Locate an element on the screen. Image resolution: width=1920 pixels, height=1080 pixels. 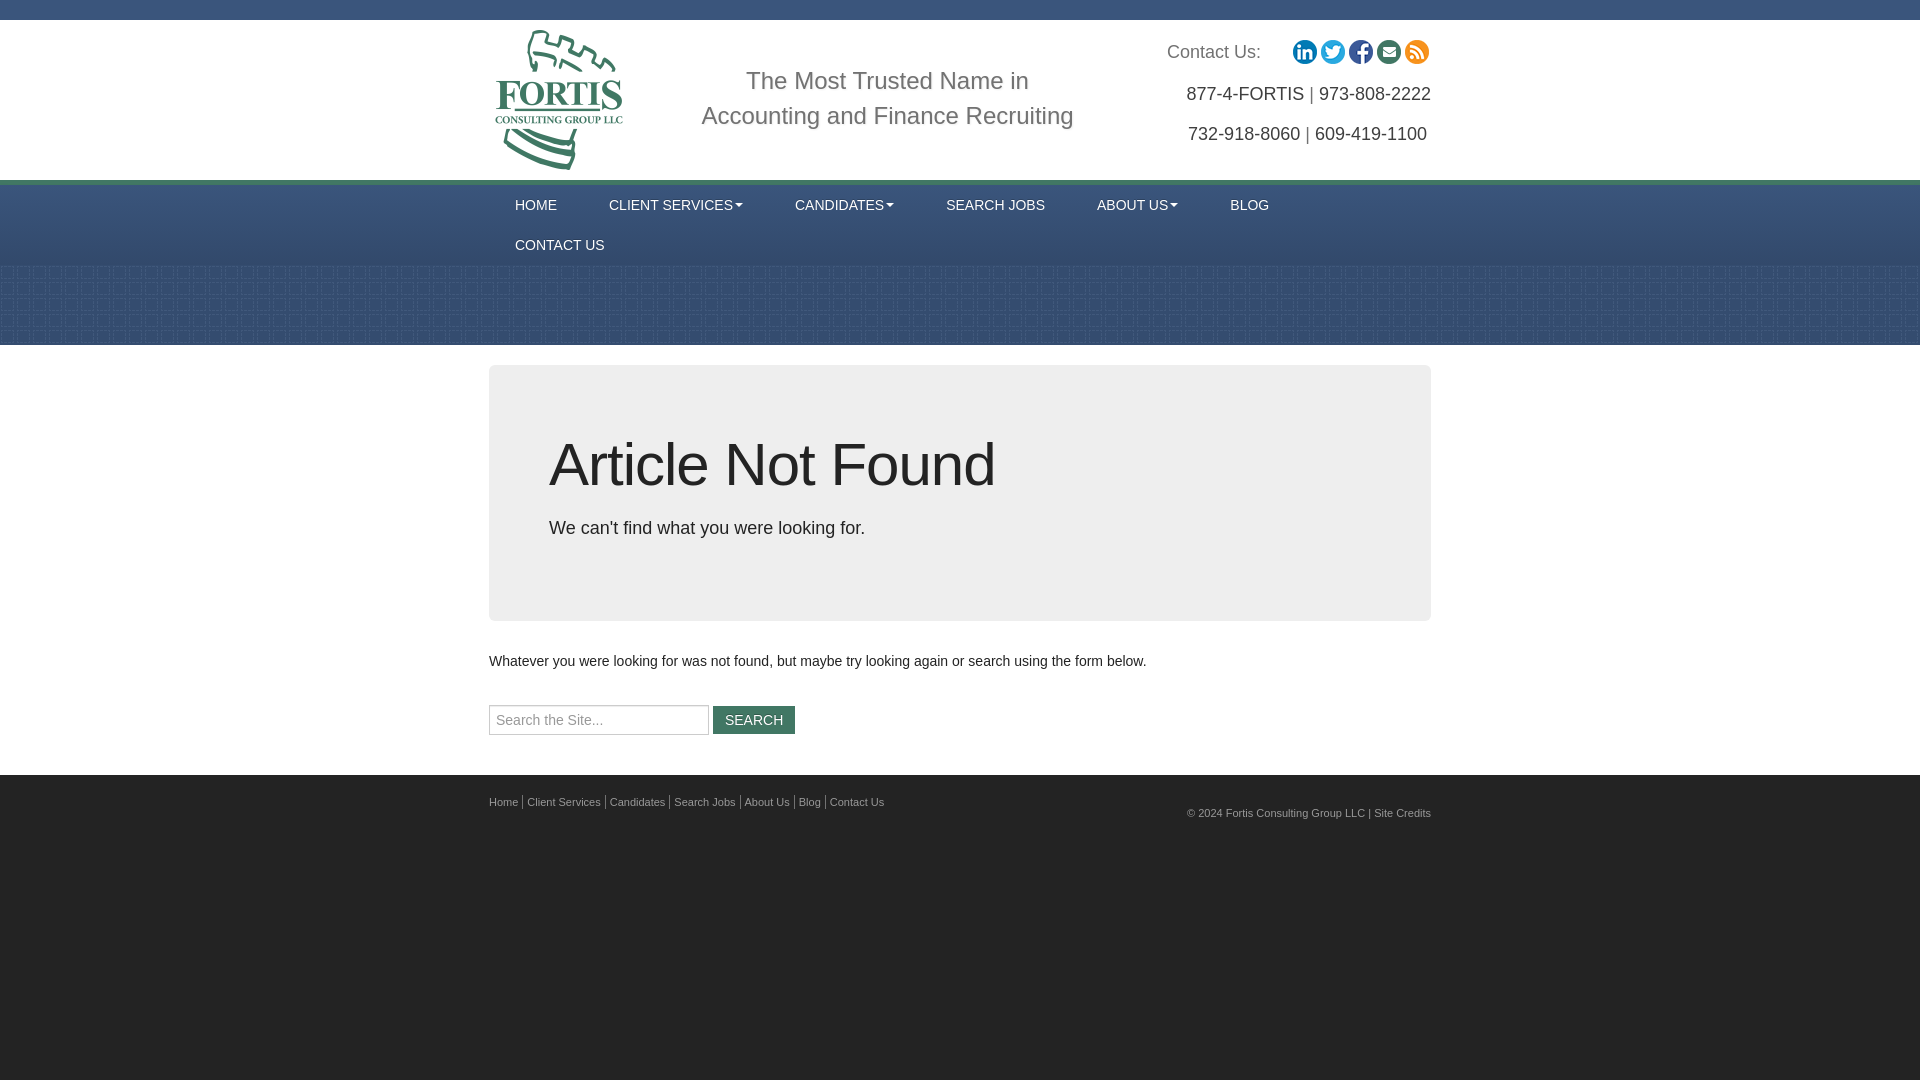
Follow us on Twitter is located at coordinates (1332, 51).